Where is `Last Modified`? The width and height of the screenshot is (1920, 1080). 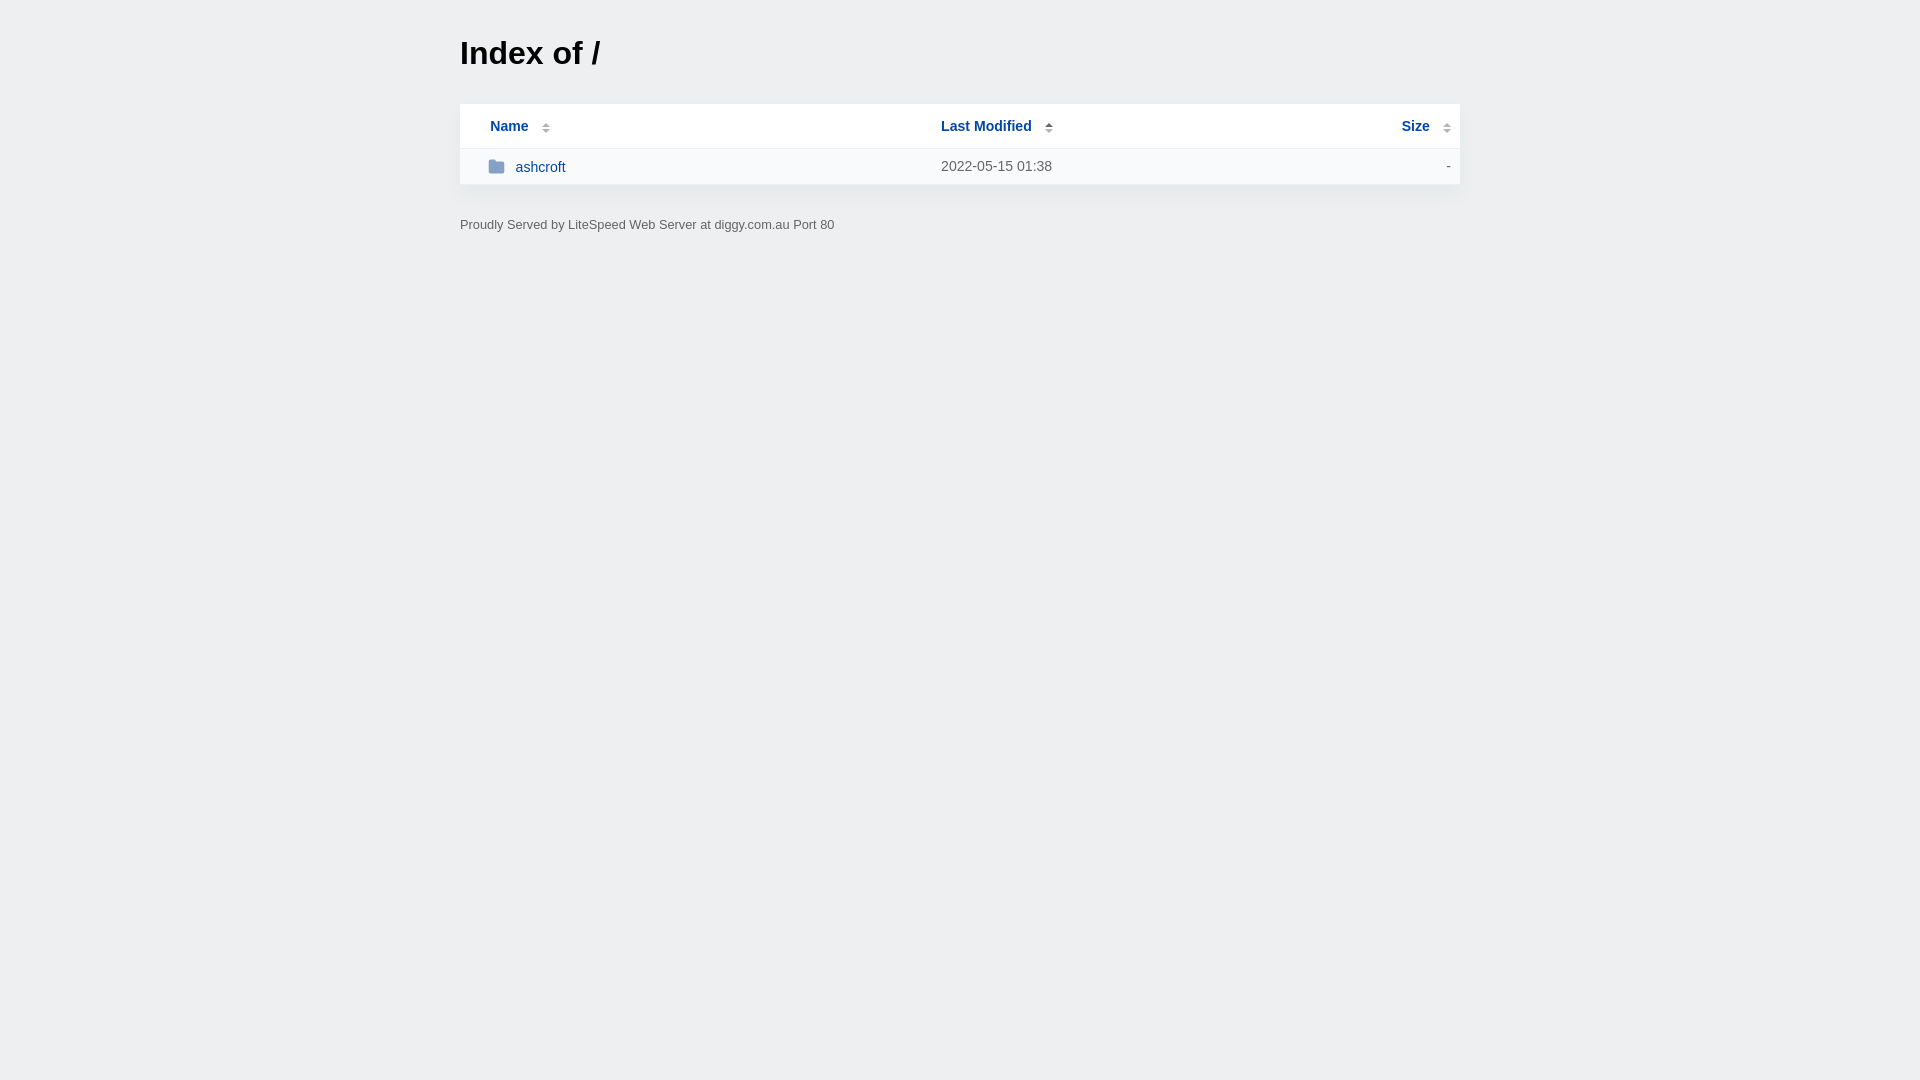 Last Modified is located at coordinates (997, 126).